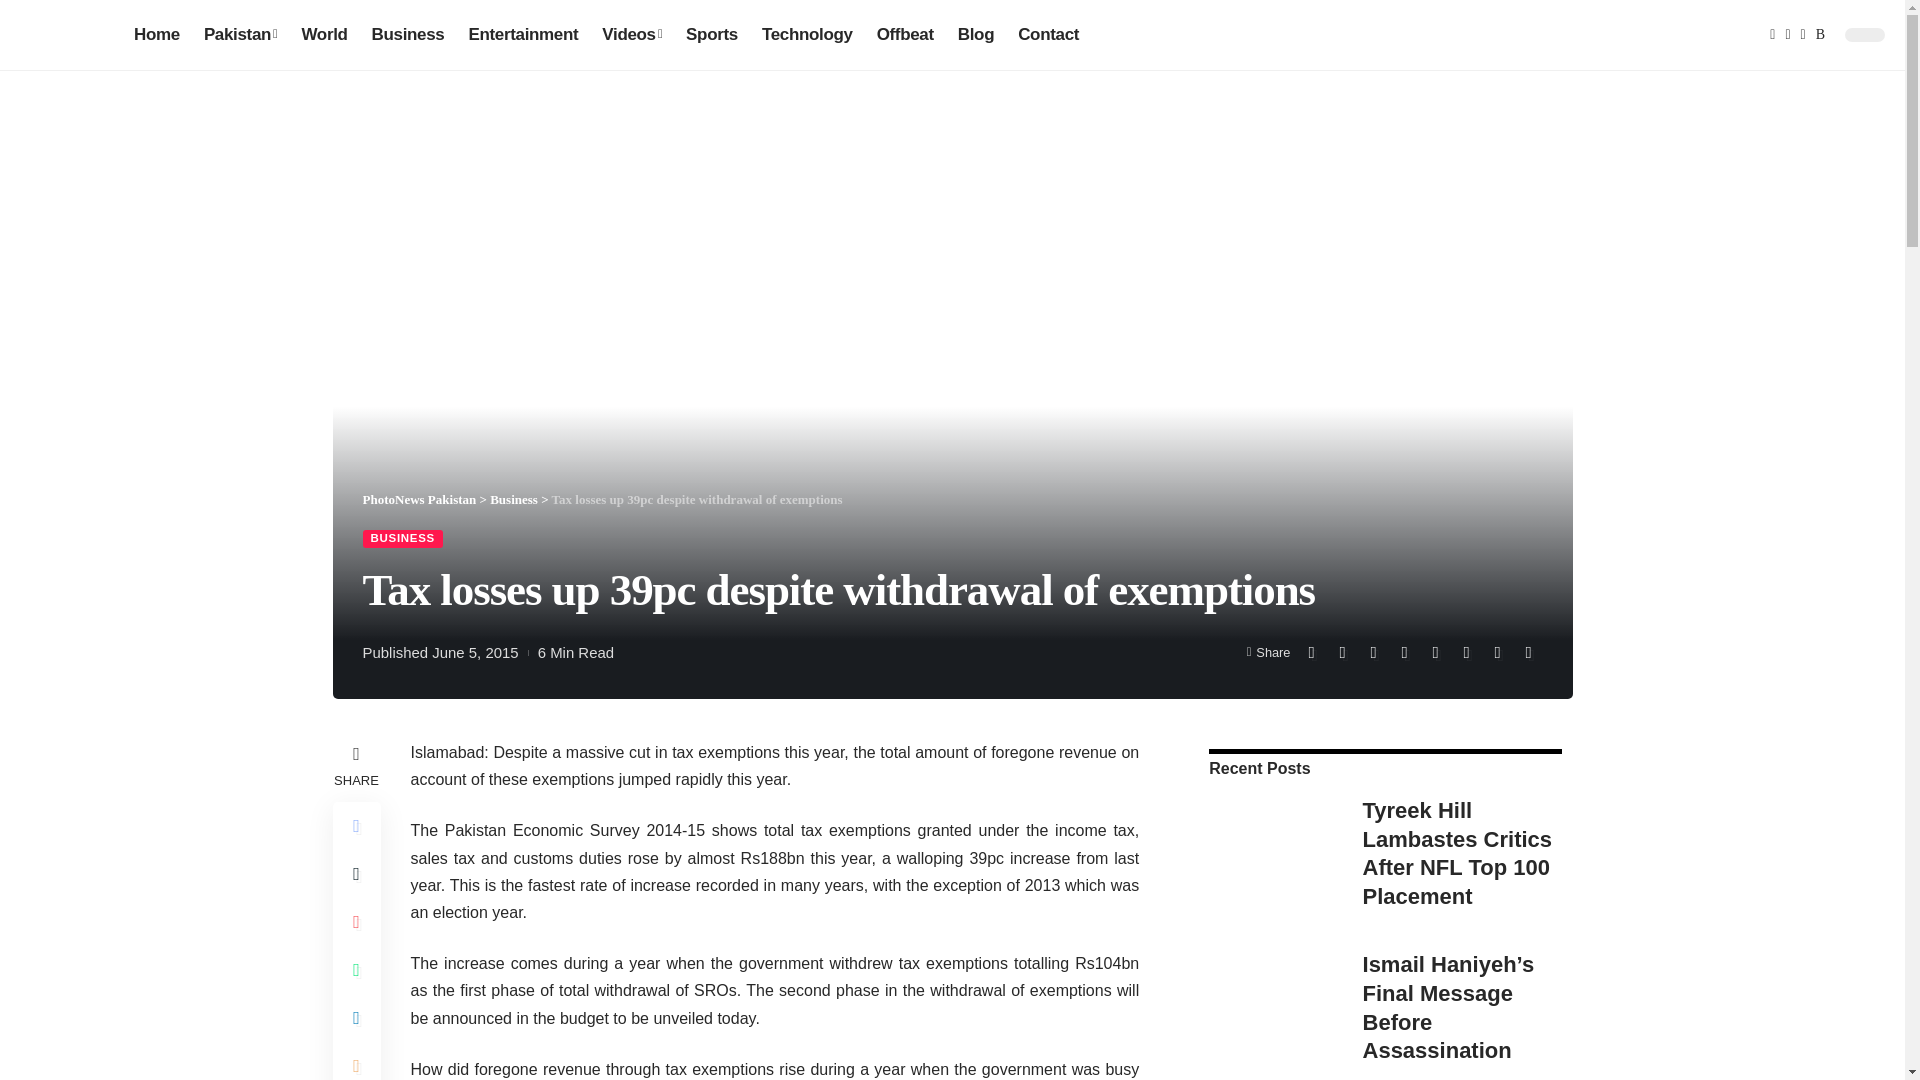  I want to click on Offbeat, so click(906, 34).